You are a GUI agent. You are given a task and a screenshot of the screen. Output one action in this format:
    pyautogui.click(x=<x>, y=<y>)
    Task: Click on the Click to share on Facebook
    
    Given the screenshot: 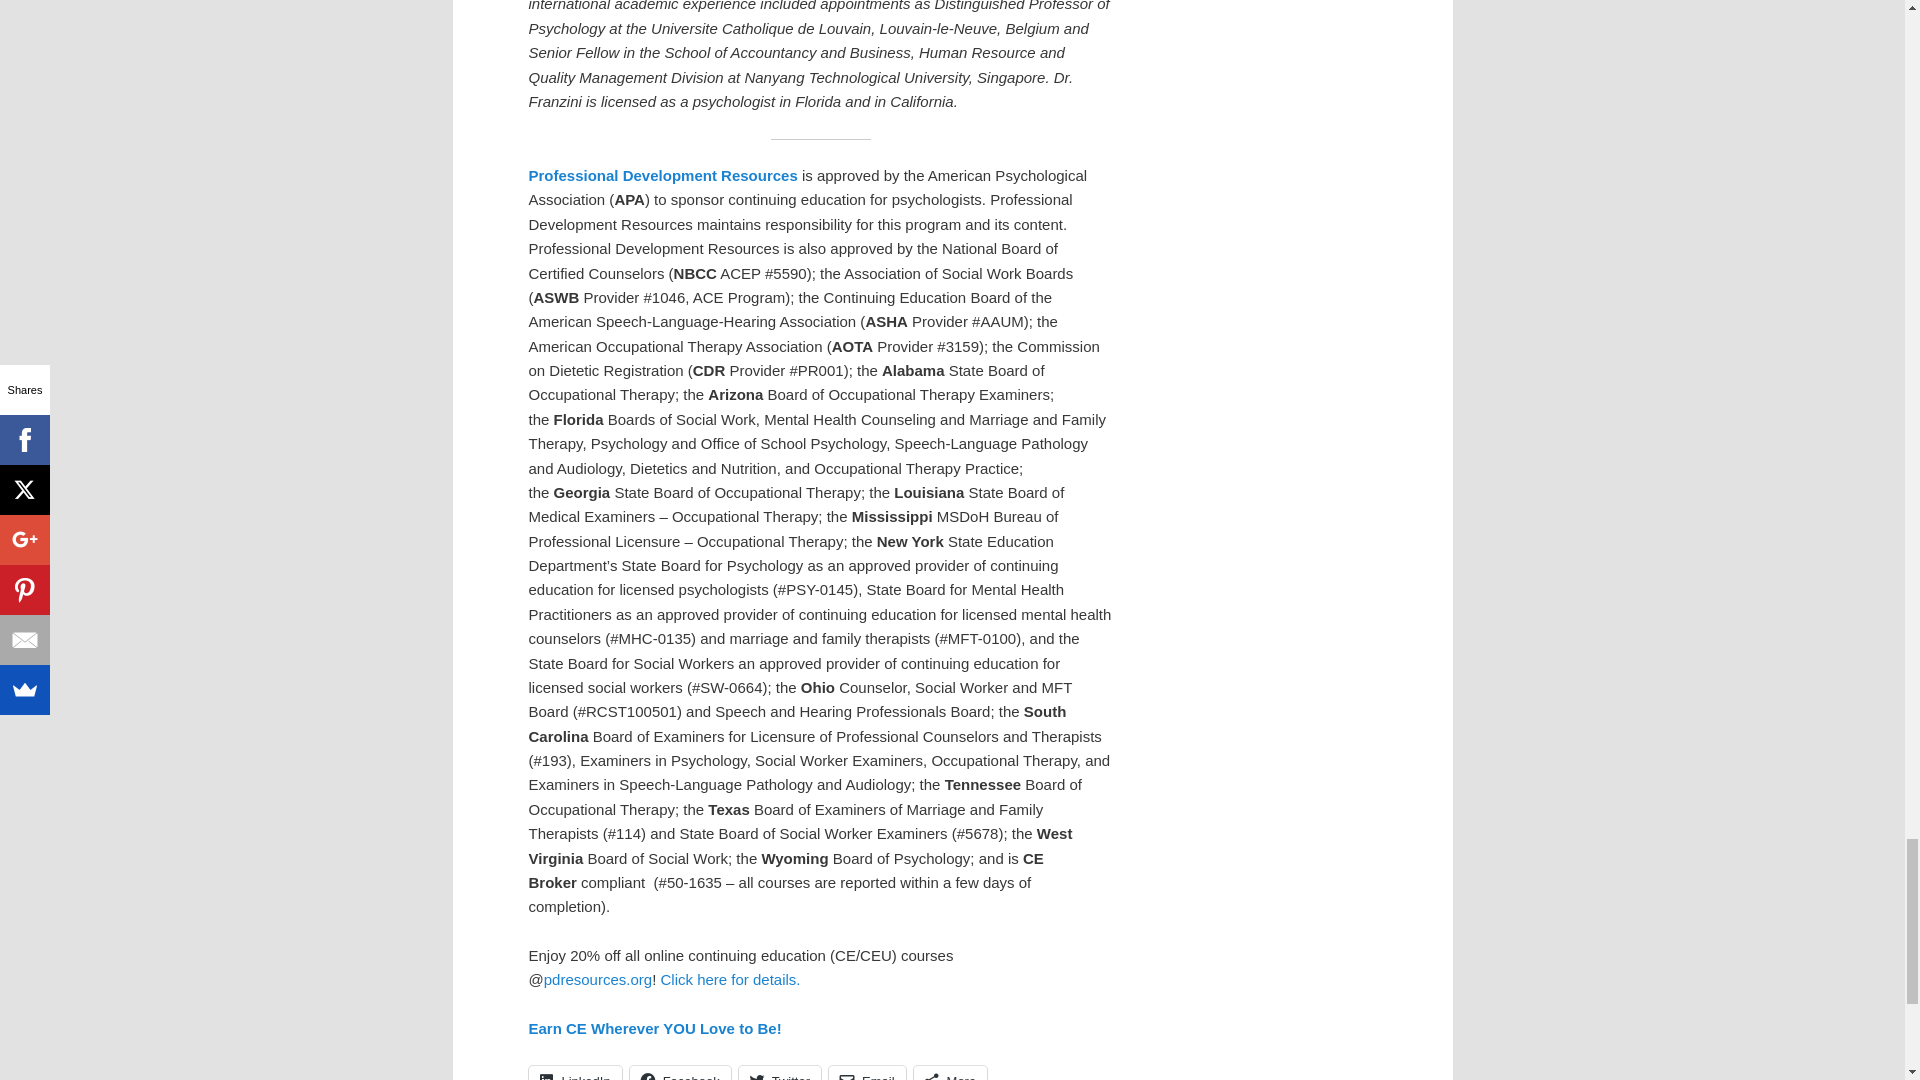 What is the action you would take?
    pyautogui.click(x=680, y=1072)
    